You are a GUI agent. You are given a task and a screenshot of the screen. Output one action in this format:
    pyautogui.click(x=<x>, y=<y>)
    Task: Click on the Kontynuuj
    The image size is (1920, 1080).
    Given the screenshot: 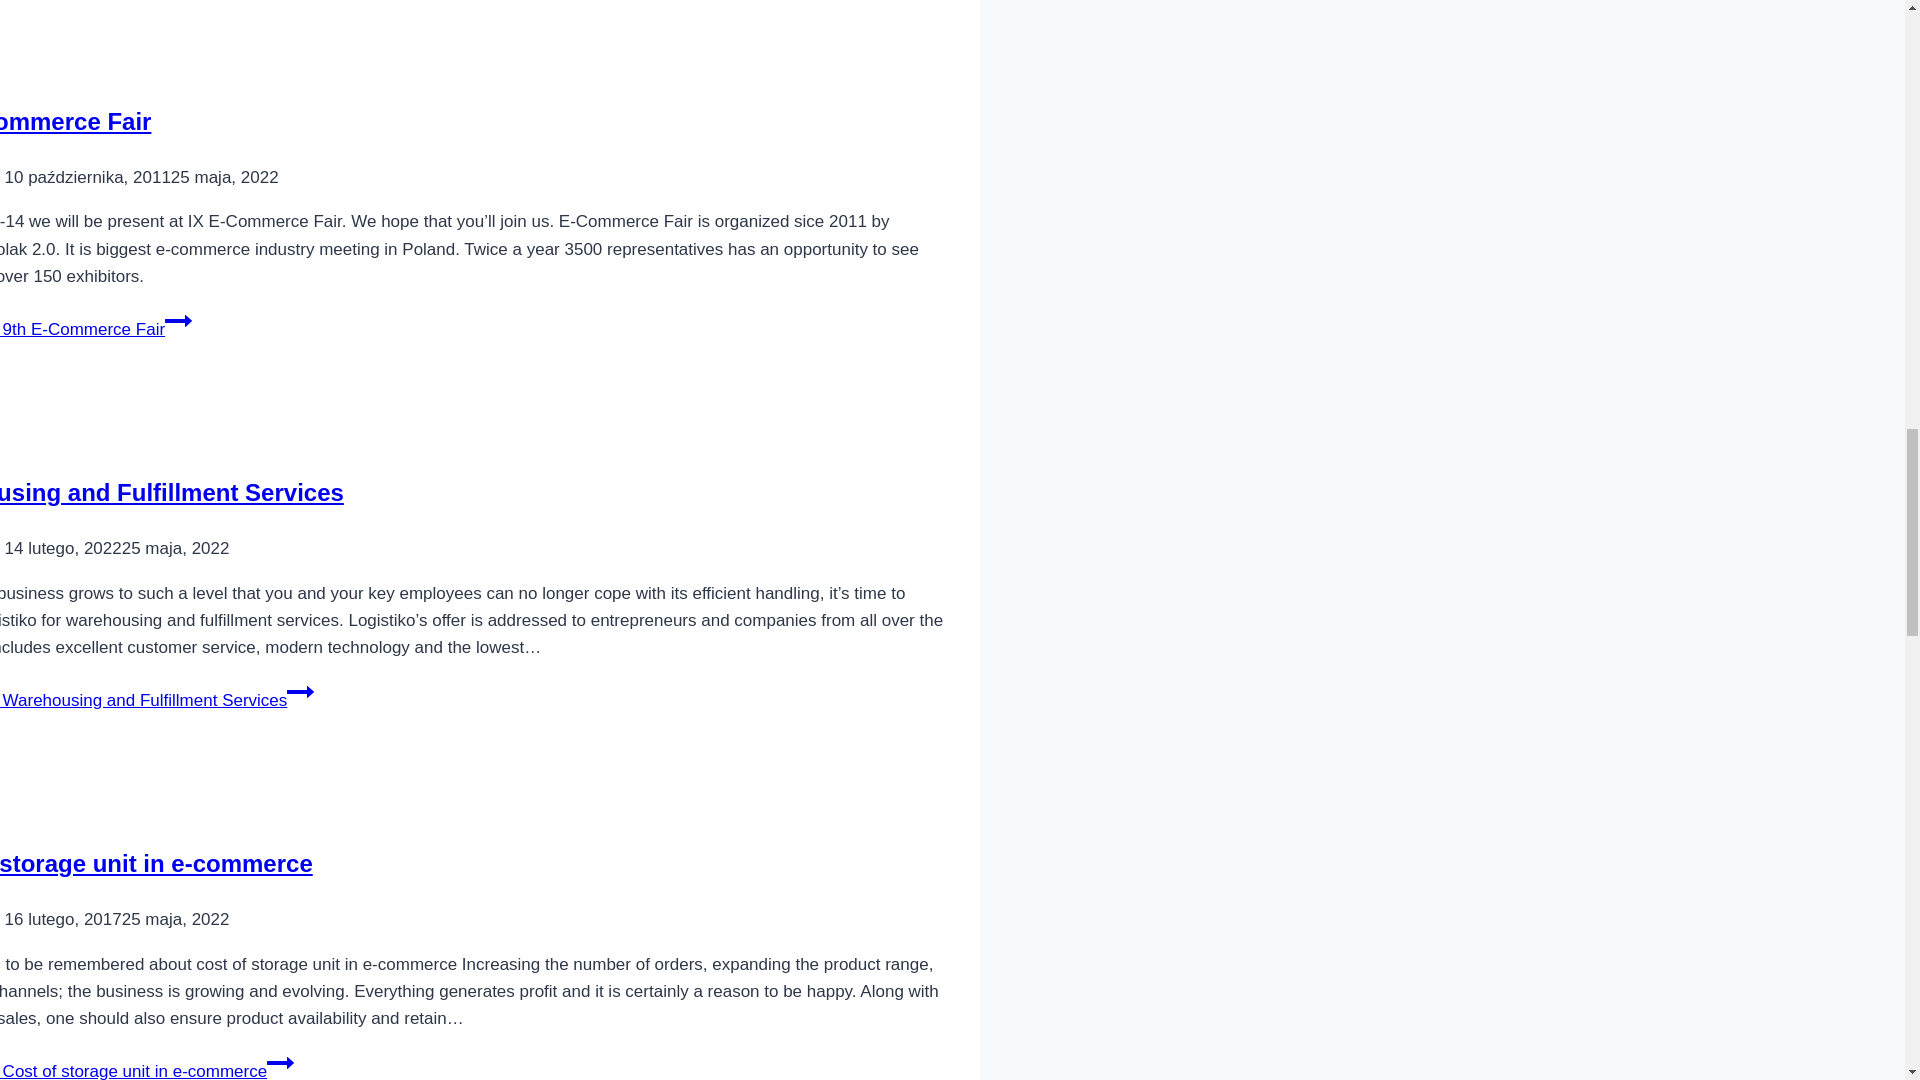 What is the action you would take?
    pyautogui.click(x=280, y=1062)
    